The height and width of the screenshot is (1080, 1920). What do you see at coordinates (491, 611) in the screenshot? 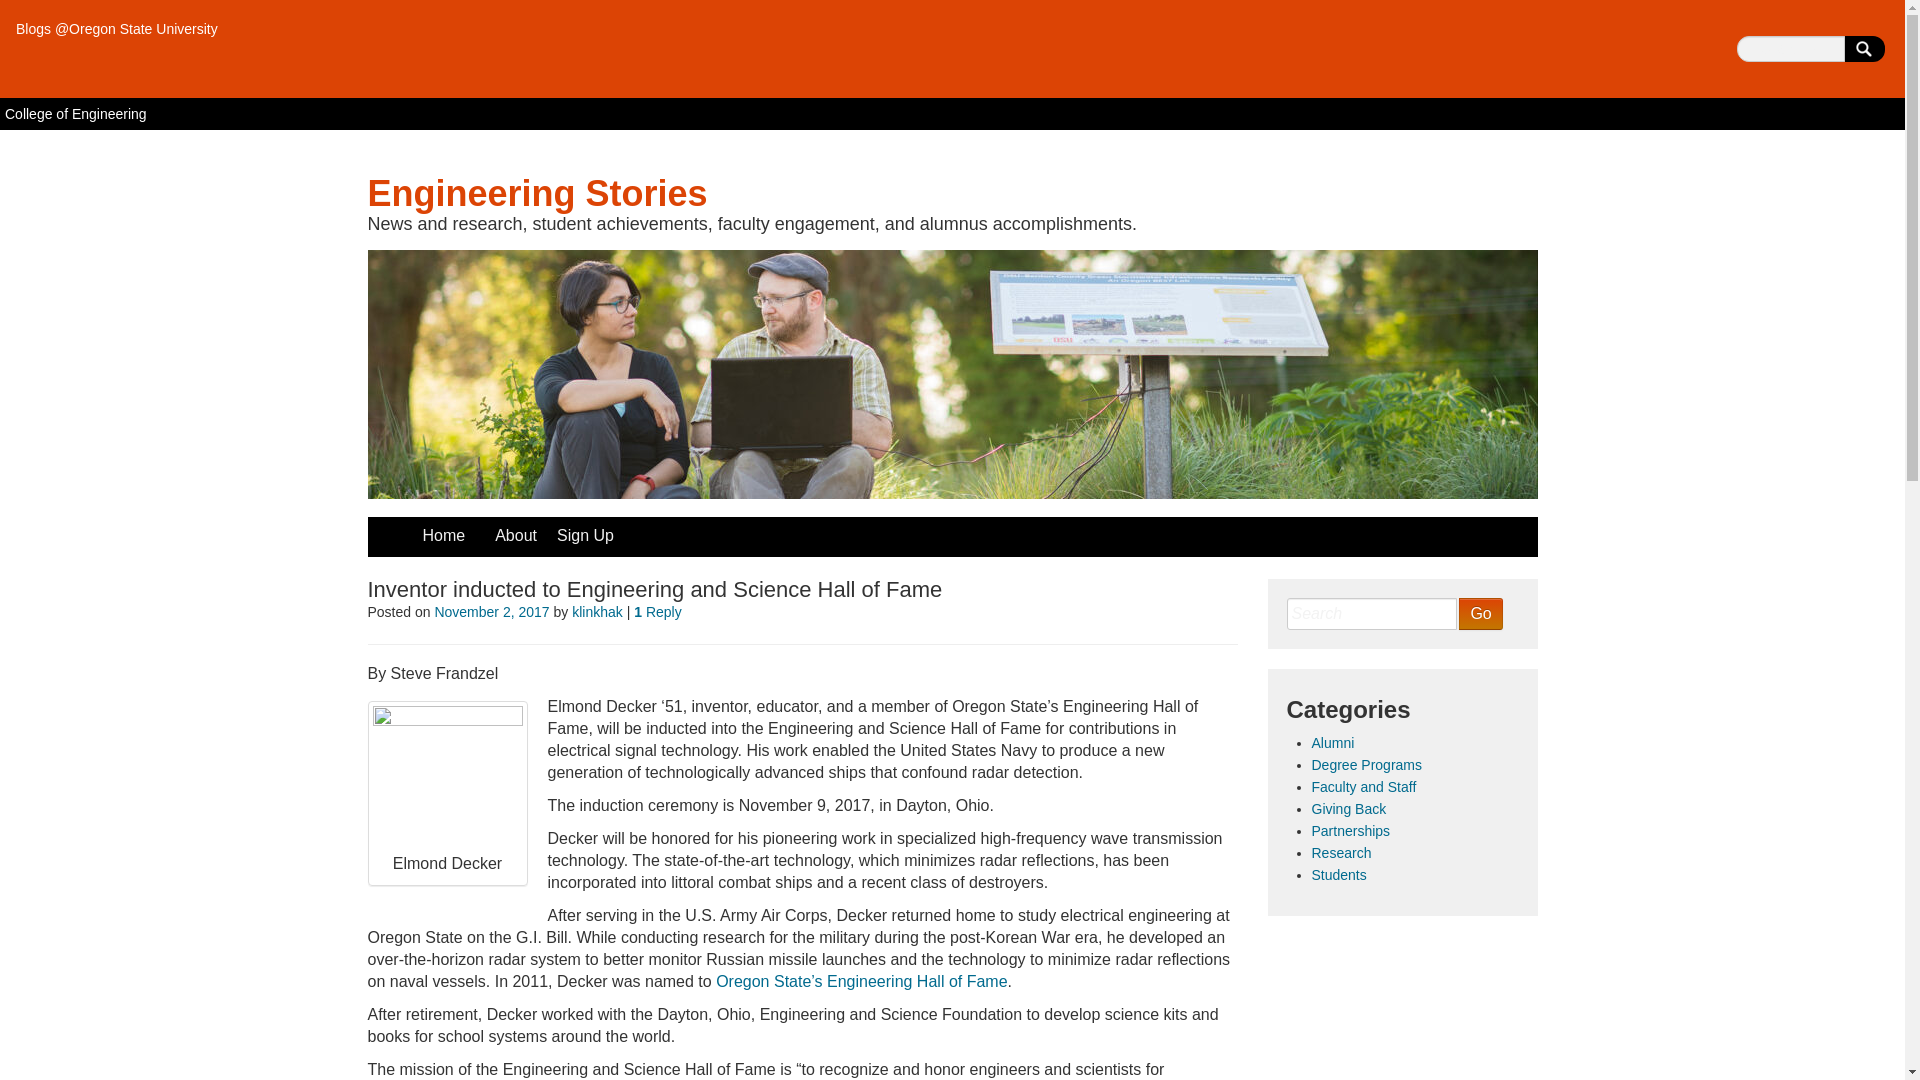
I see `5:23 pm` at bounding box center [491, 611].